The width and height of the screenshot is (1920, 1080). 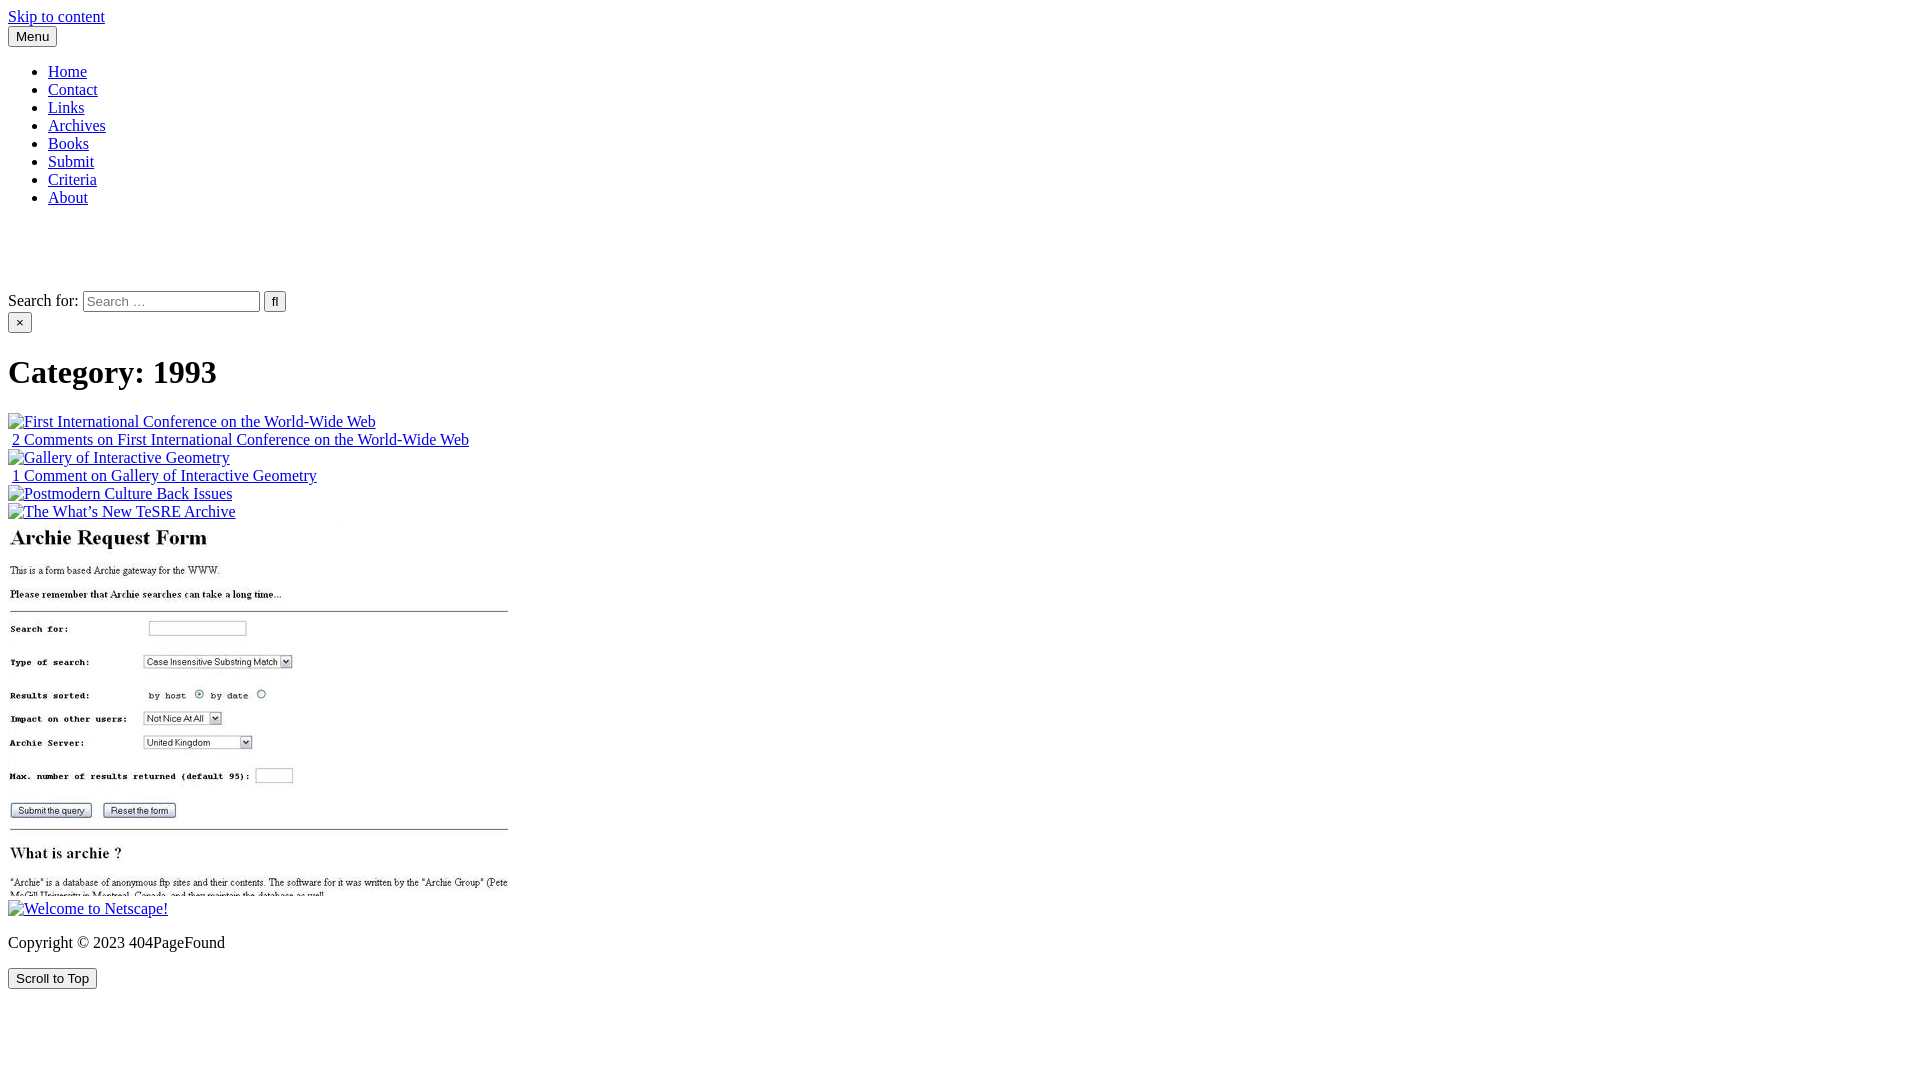 What do you see at coordinates (56, 232) in the screenshot?
I see `404PageFound` at bounding box center [56, 232].